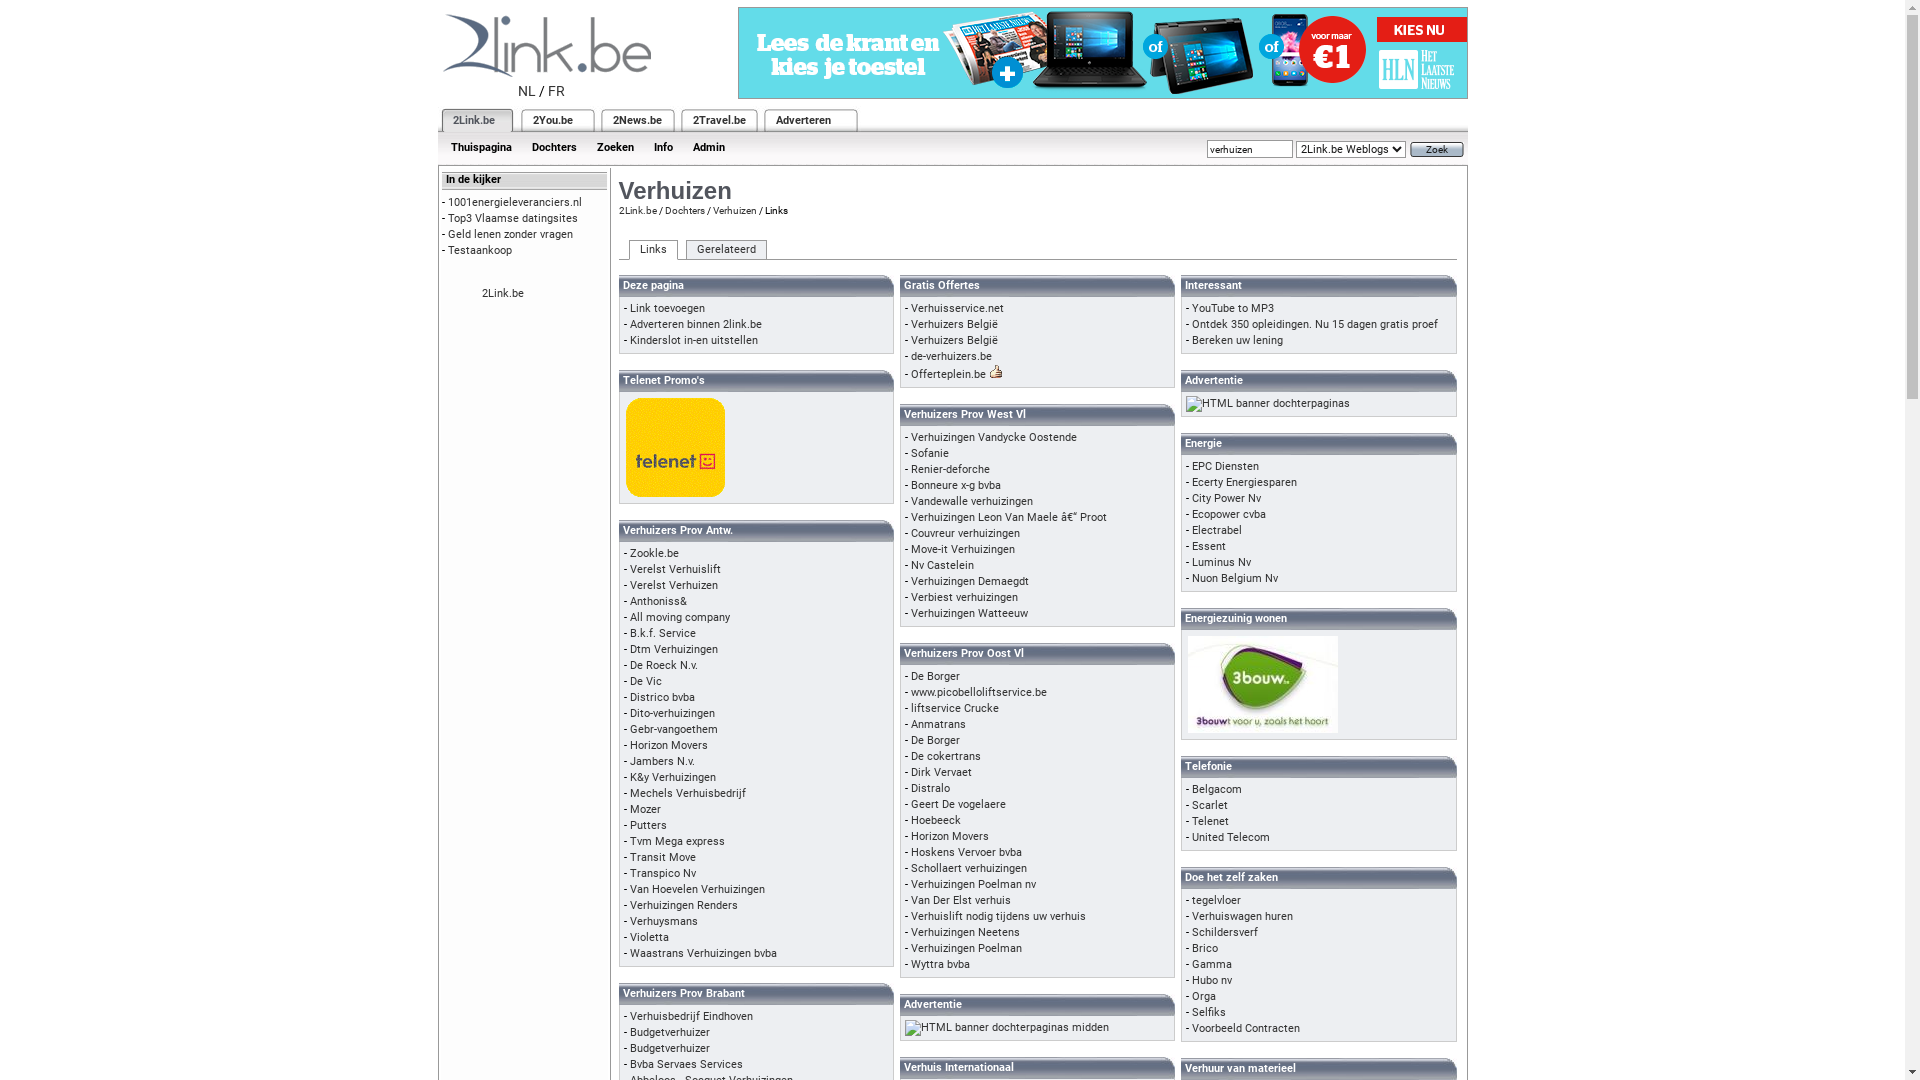 This screenshot has width=1920, height=1080. What do you see at coordinates (961, 900) in the screenshot?
I see `Van Der Elst verhuis` at bounding box center [961, 900].